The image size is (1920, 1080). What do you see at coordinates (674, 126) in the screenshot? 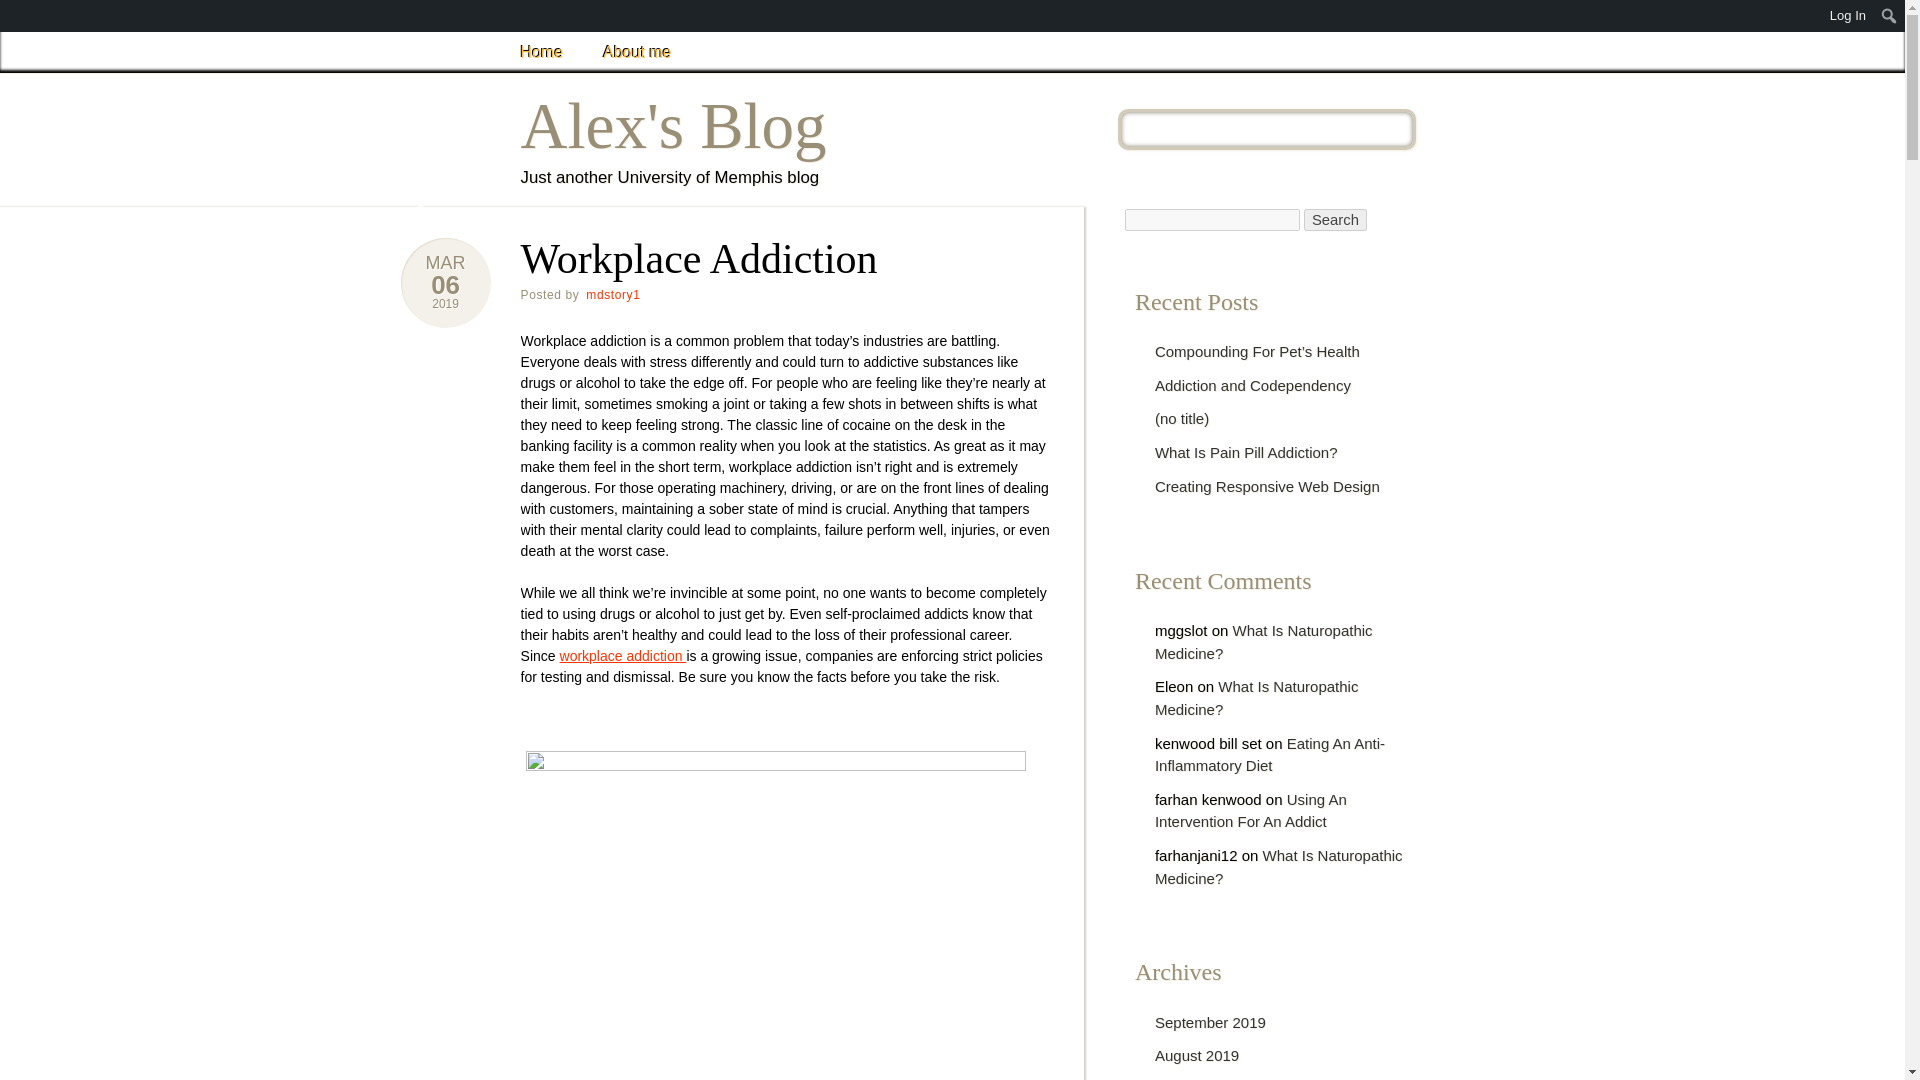
I see `Alex's Blog` at bounding box center [674, 126].